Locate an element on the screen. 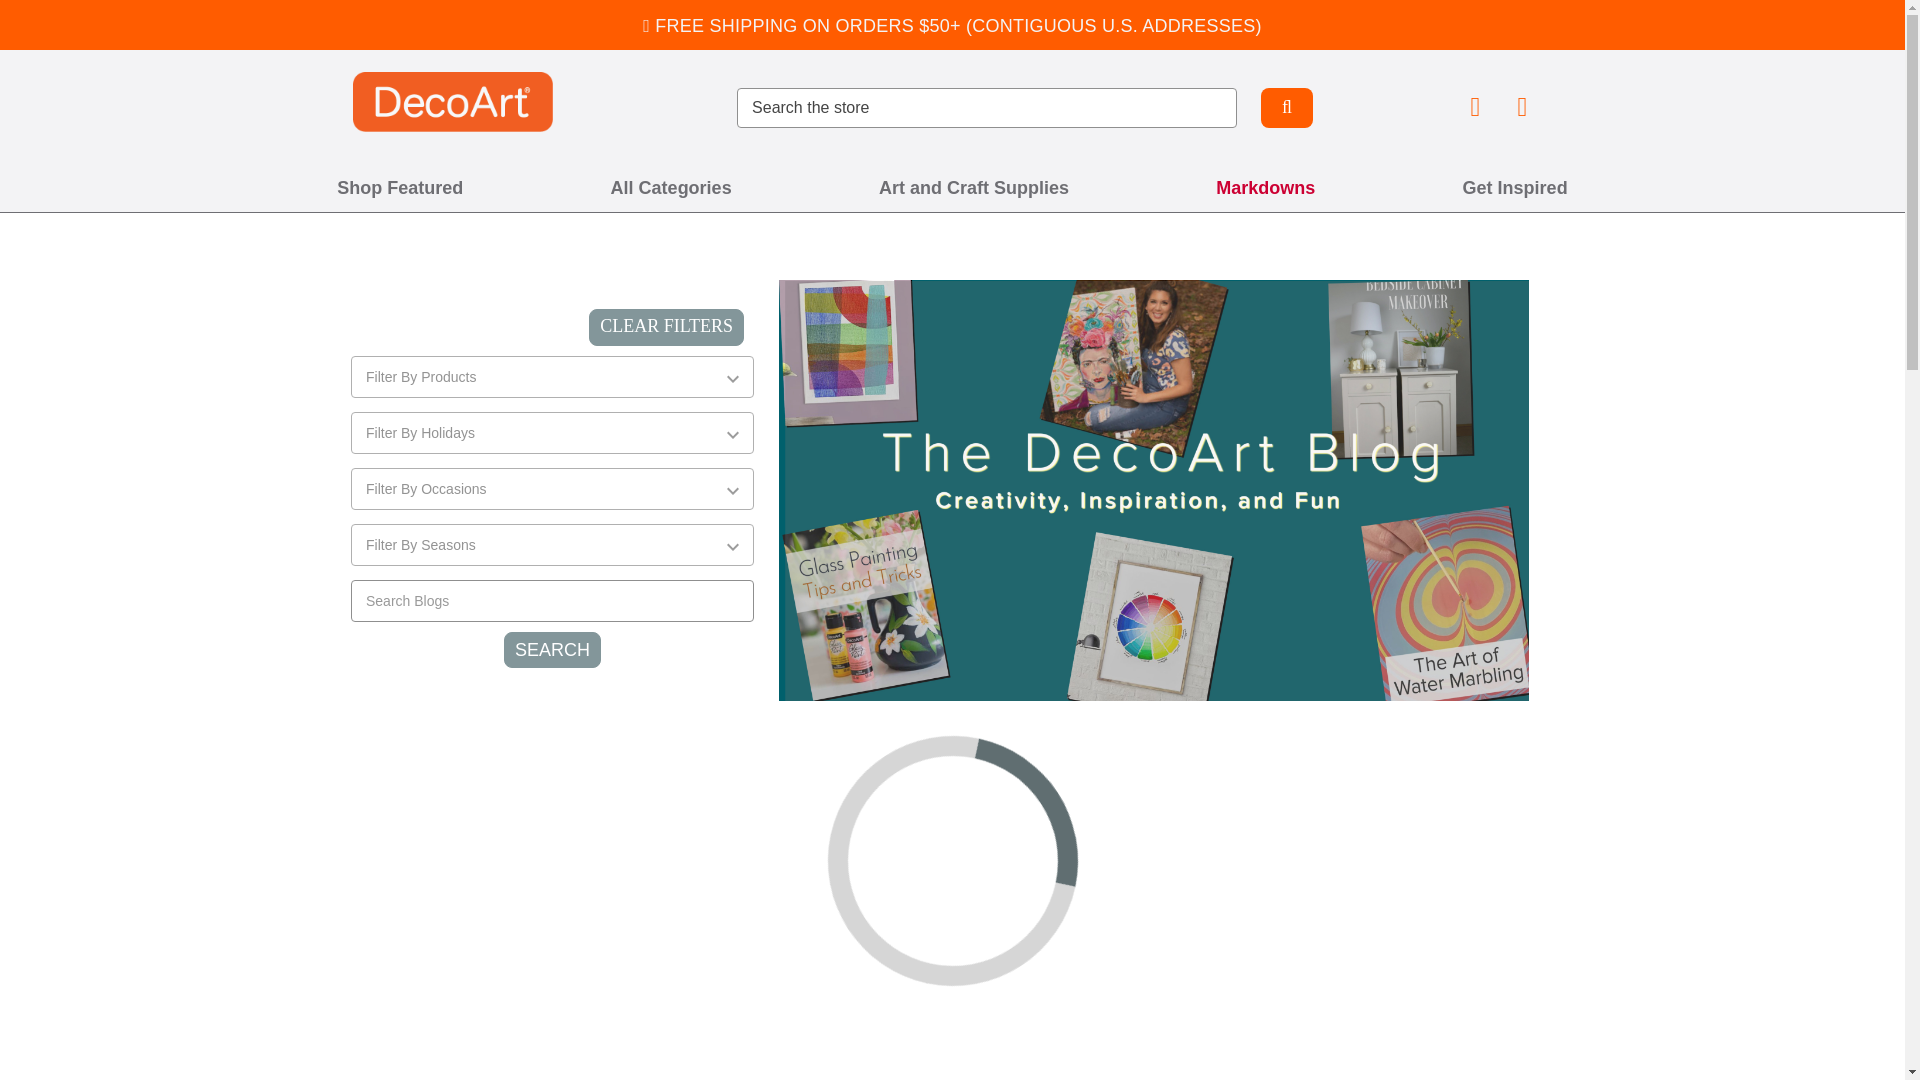 This screenshot has width=1920, height=1080. DecoArt Acrylic Paint and Art Supplies is located at coordinates (452, 102).